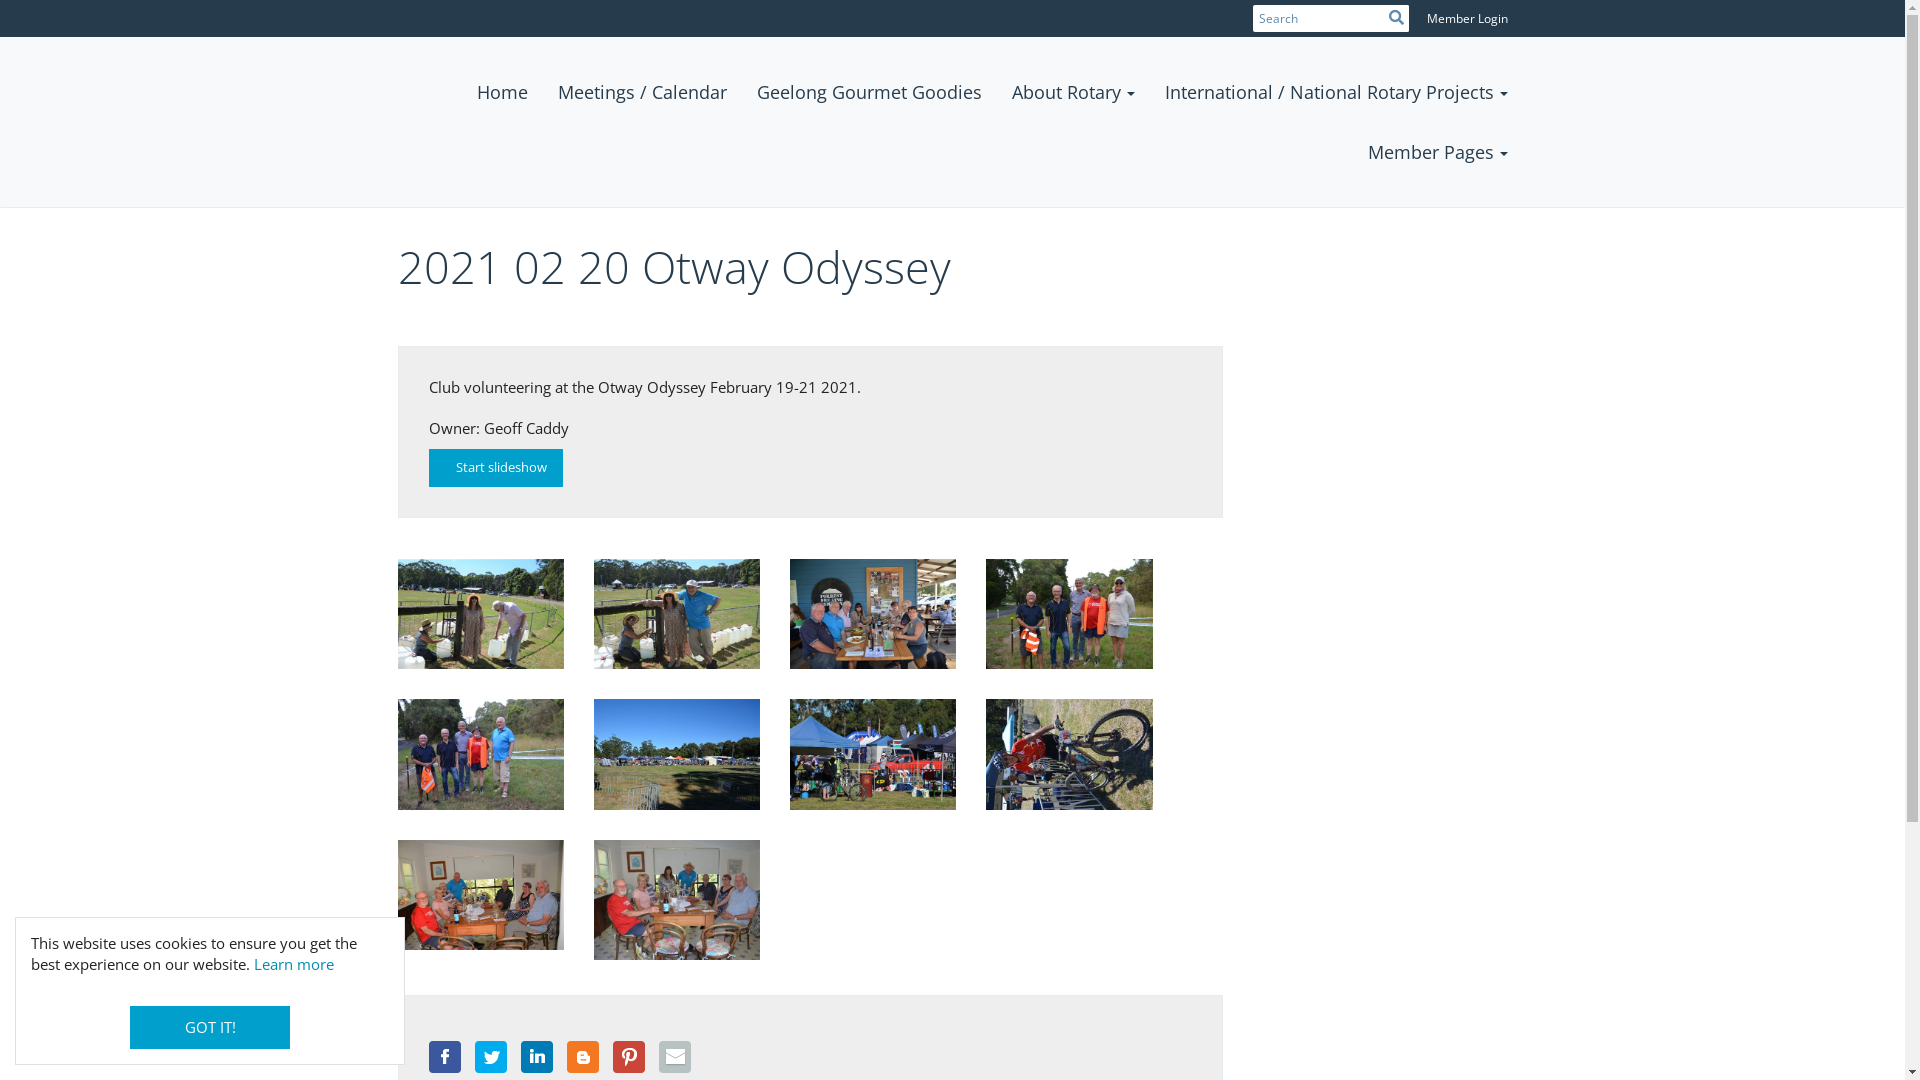 This screenshot has height=1080, width=1920. I want to click on Geelong Gourmet Goodies, so click(870, 92).